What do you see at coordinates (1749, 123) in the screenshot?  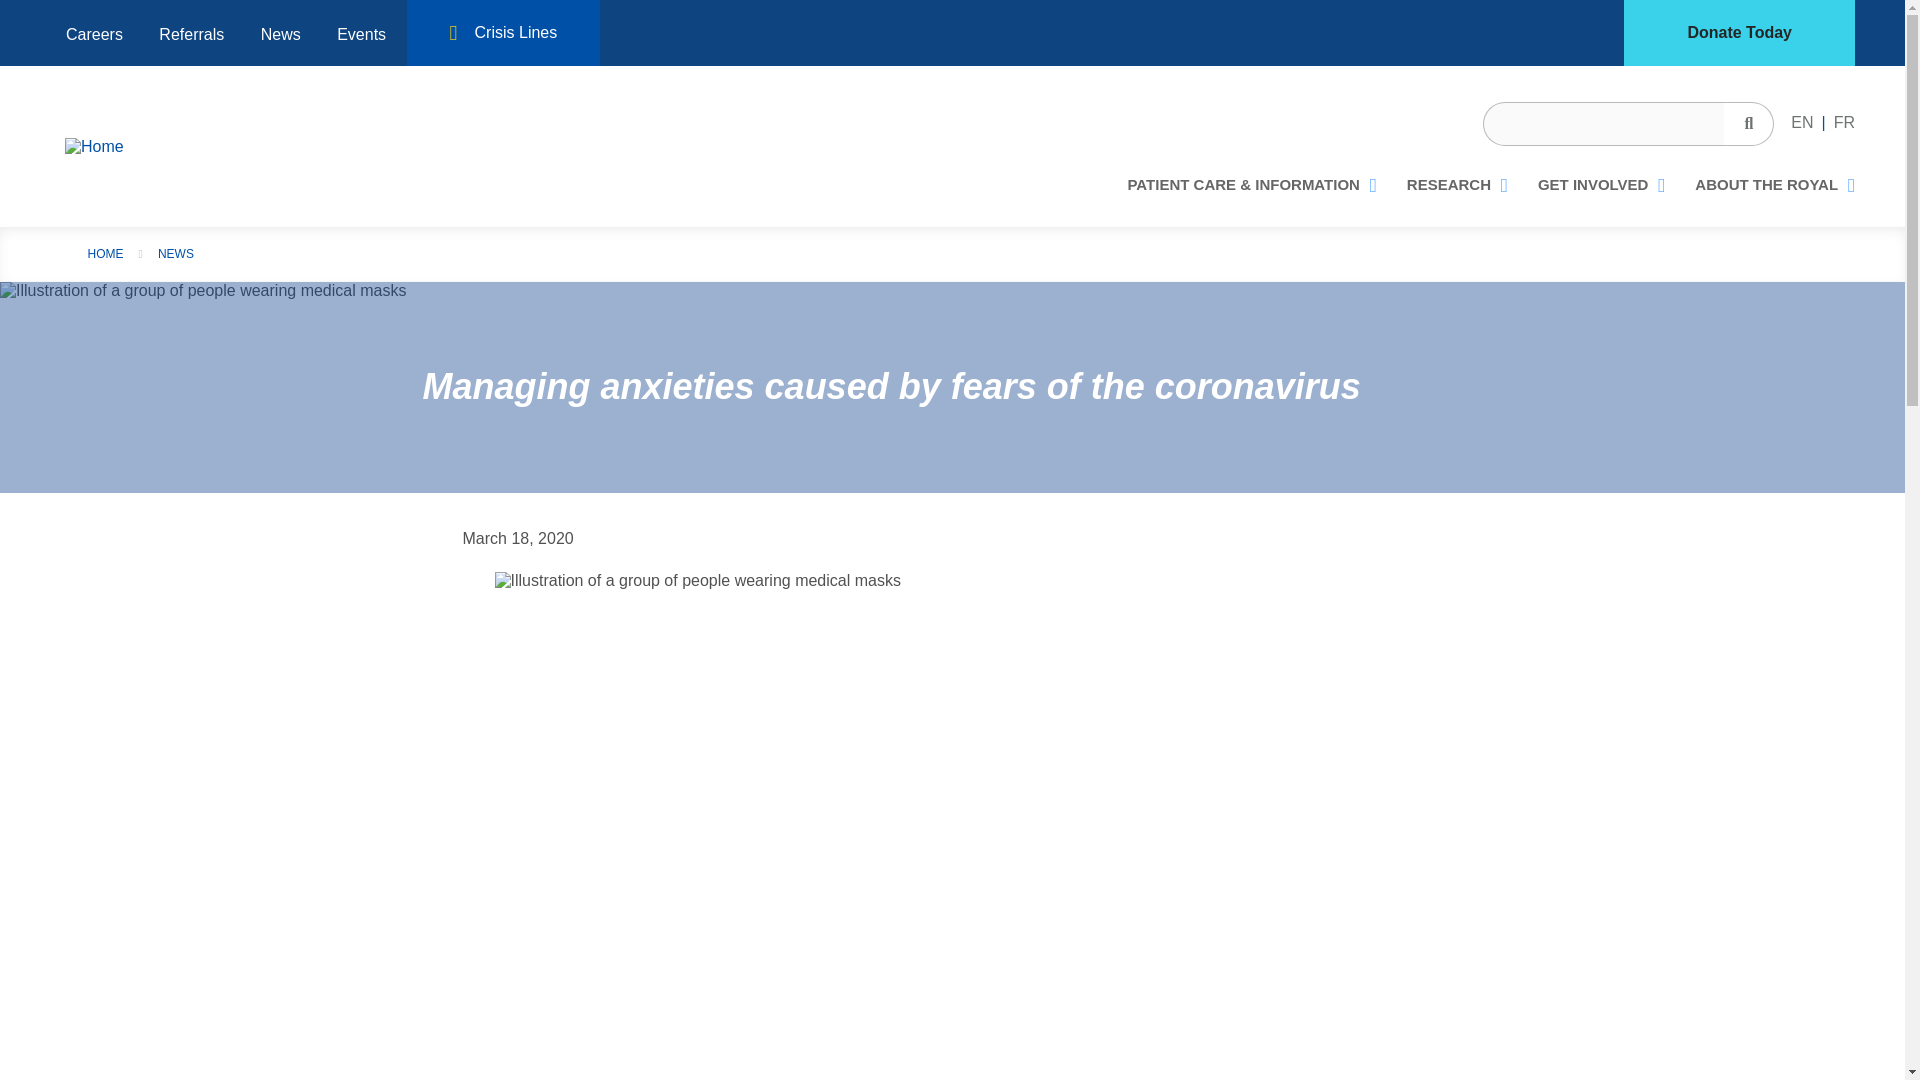 I see `Apply` at bounding box center [1749, 123].